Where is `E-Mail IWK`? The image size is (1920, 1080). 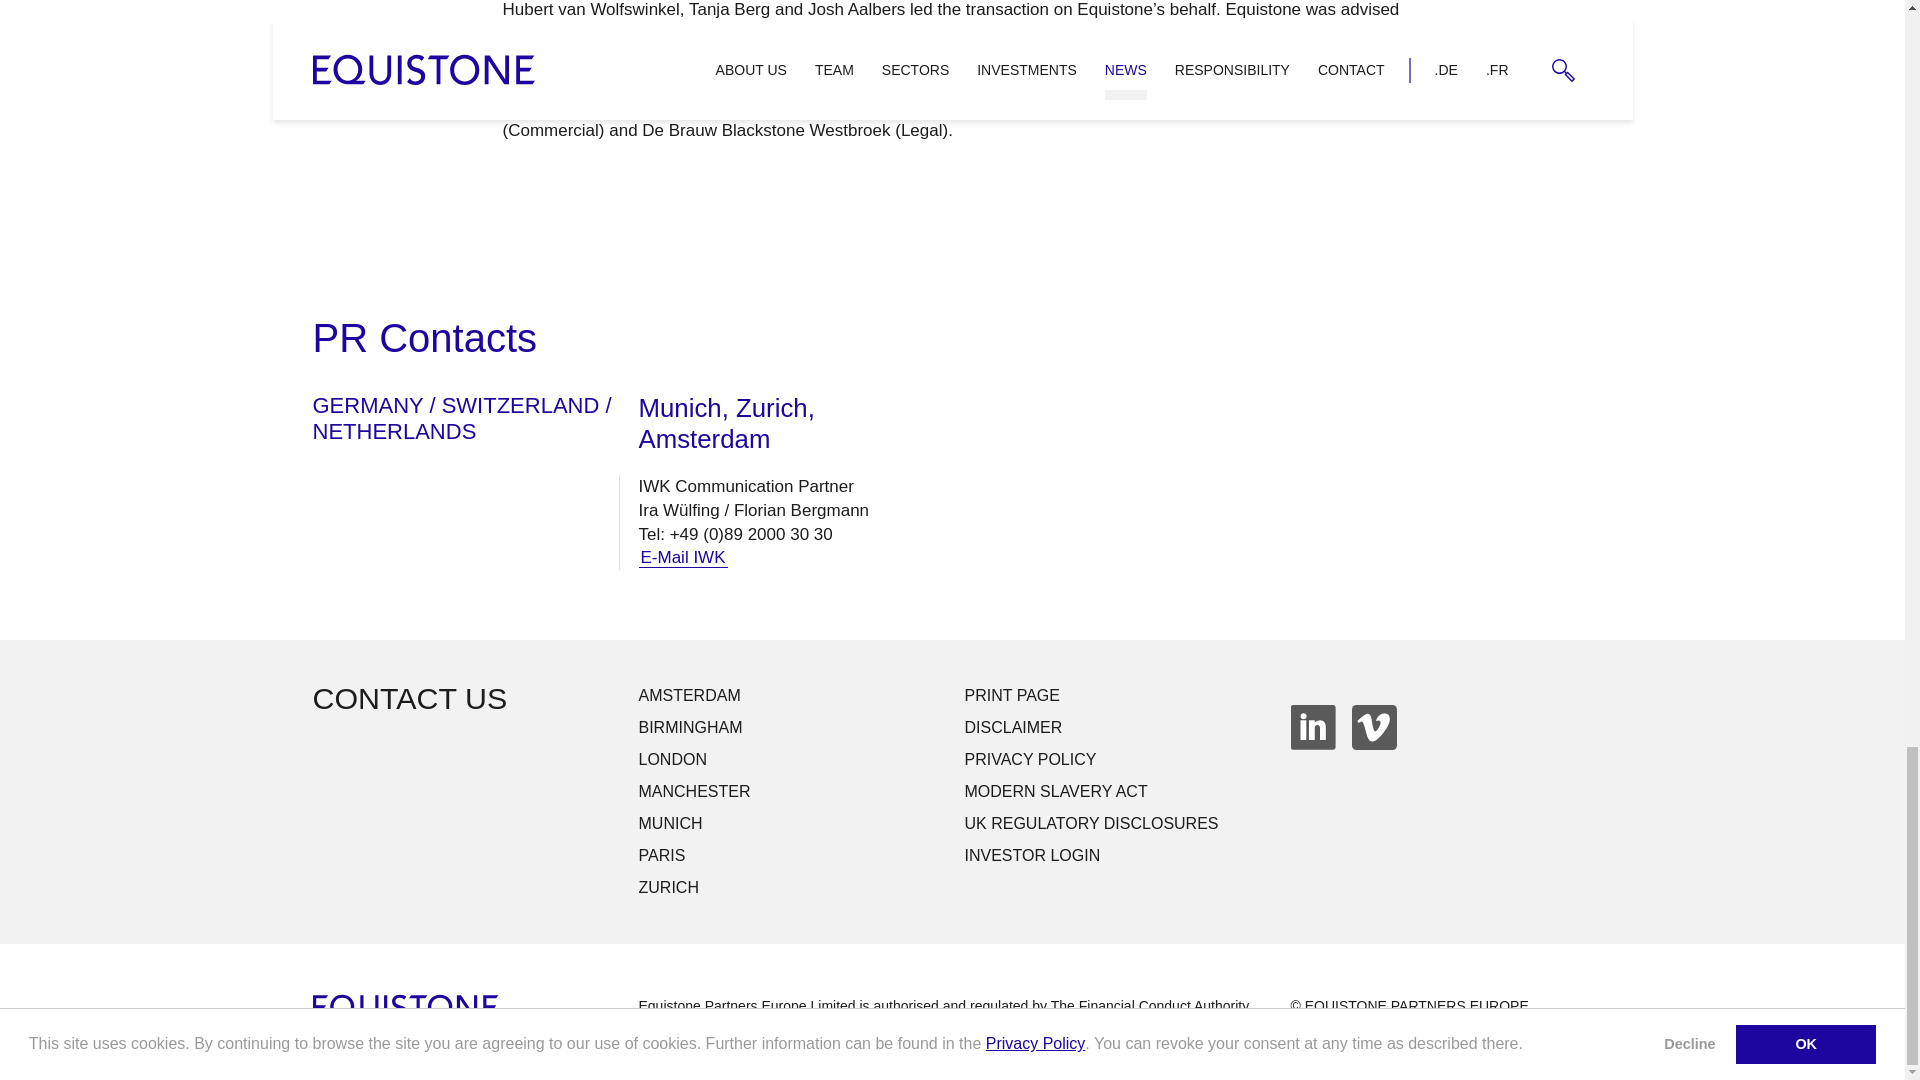 E-Mail IWK is located at coordinates (682, 558).